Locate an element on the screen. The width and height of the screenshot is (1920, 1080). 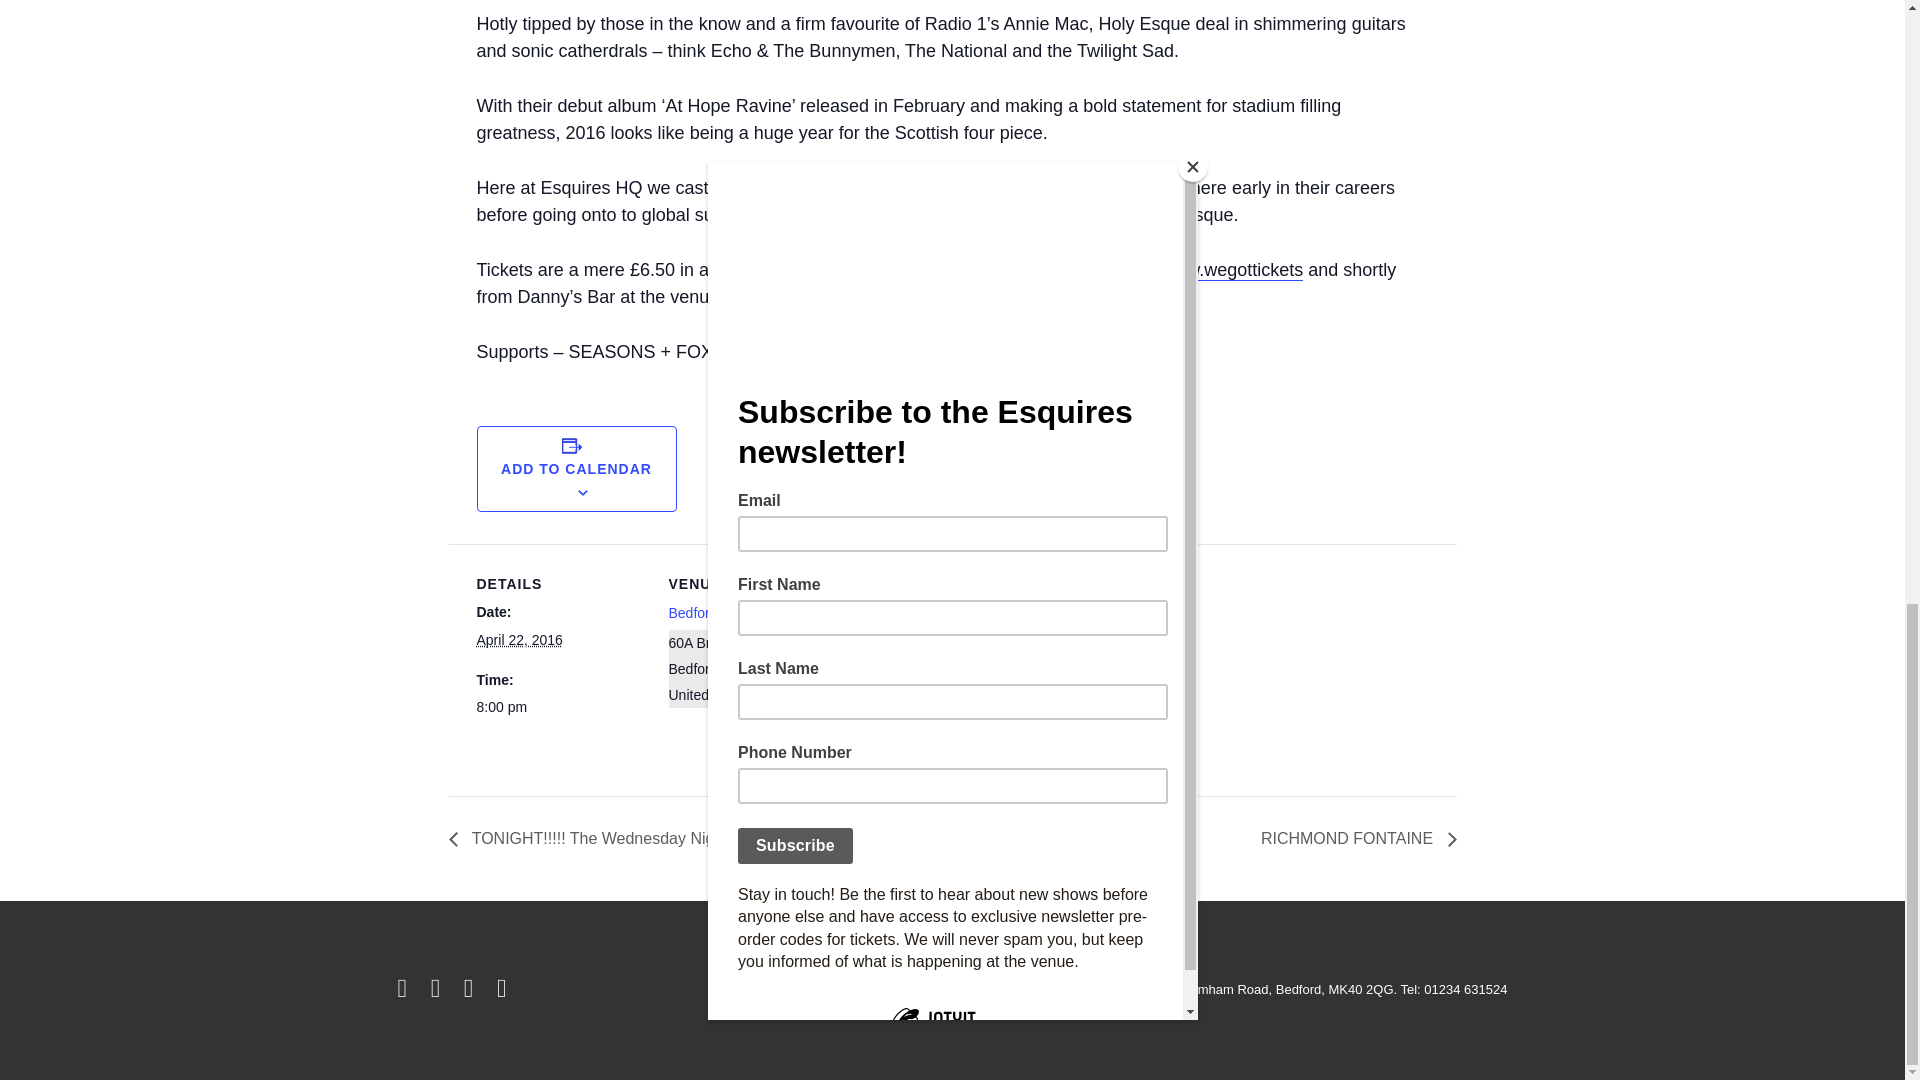
facebook is located at coordinates (440, 992).